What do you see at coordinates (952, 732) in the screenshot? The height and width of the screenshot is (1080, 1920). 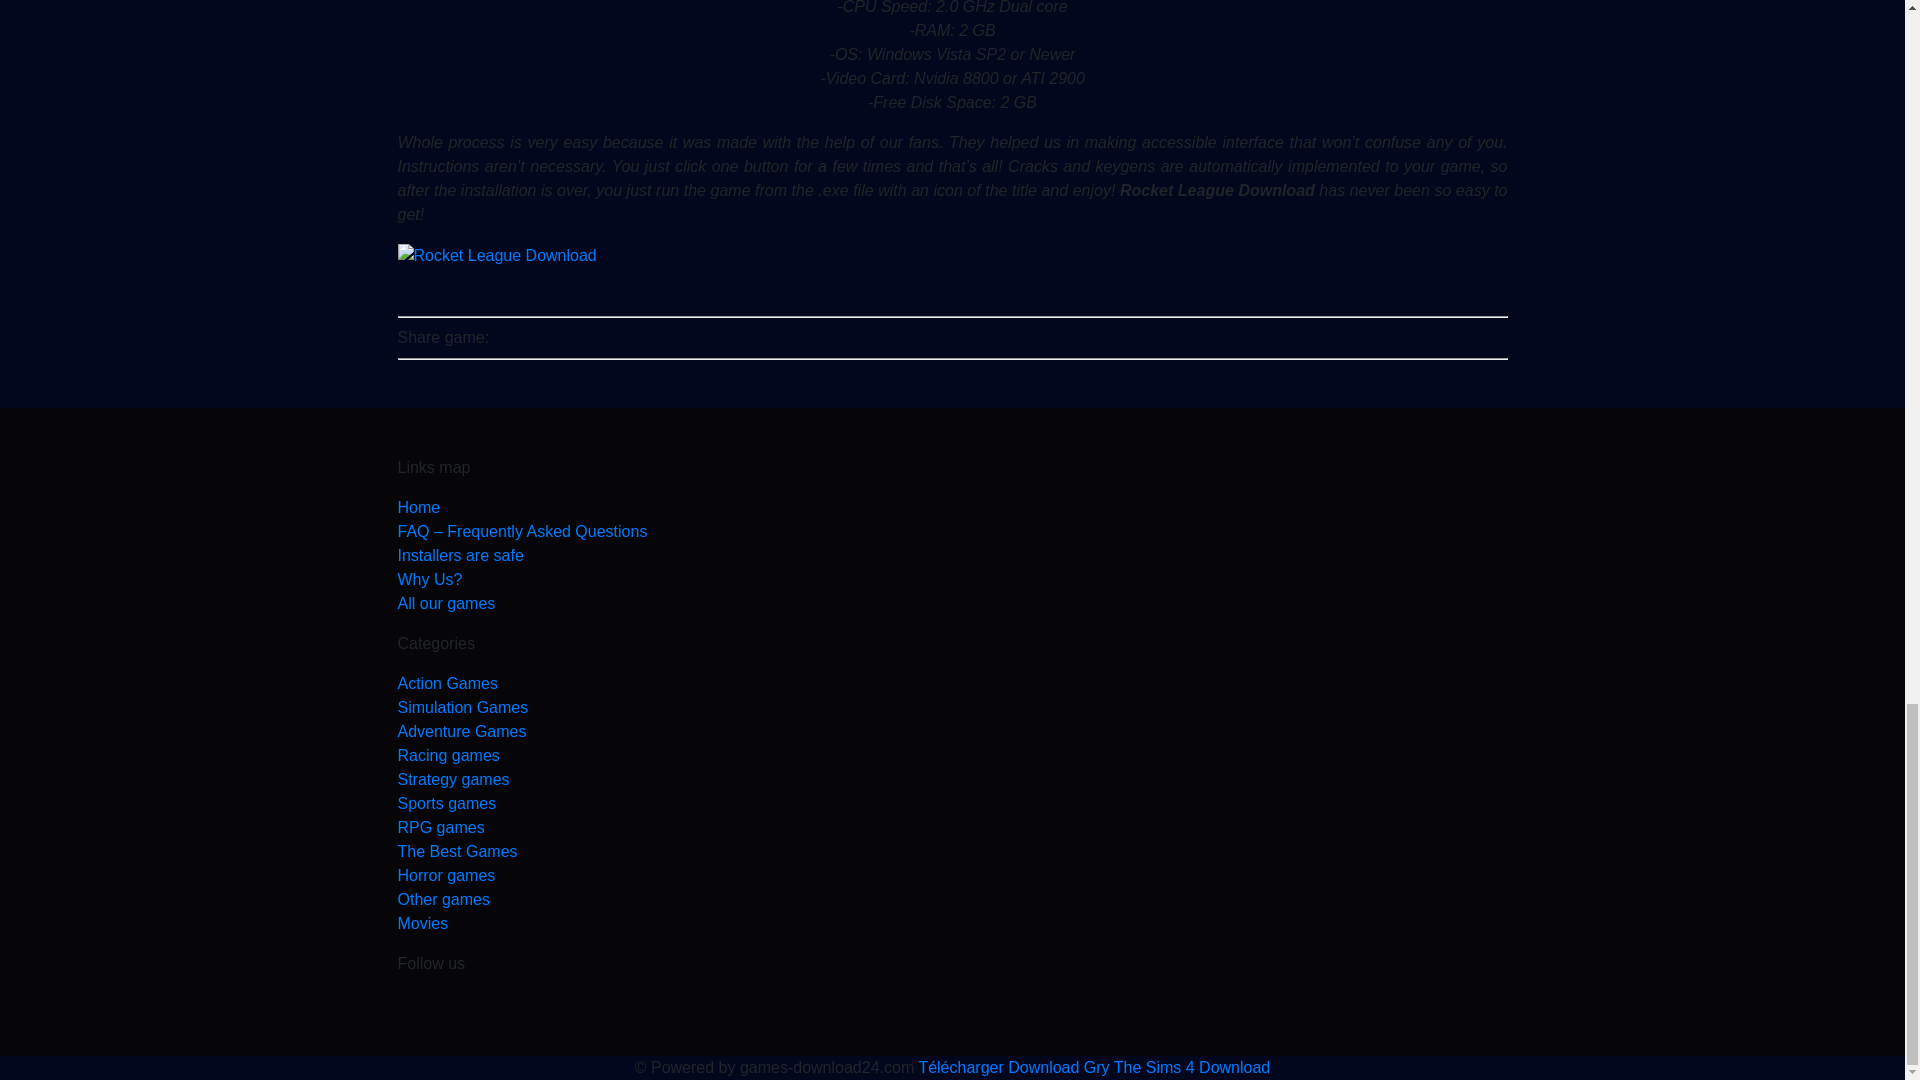 I see `Adventure Games` at bounding box center [952, 732].